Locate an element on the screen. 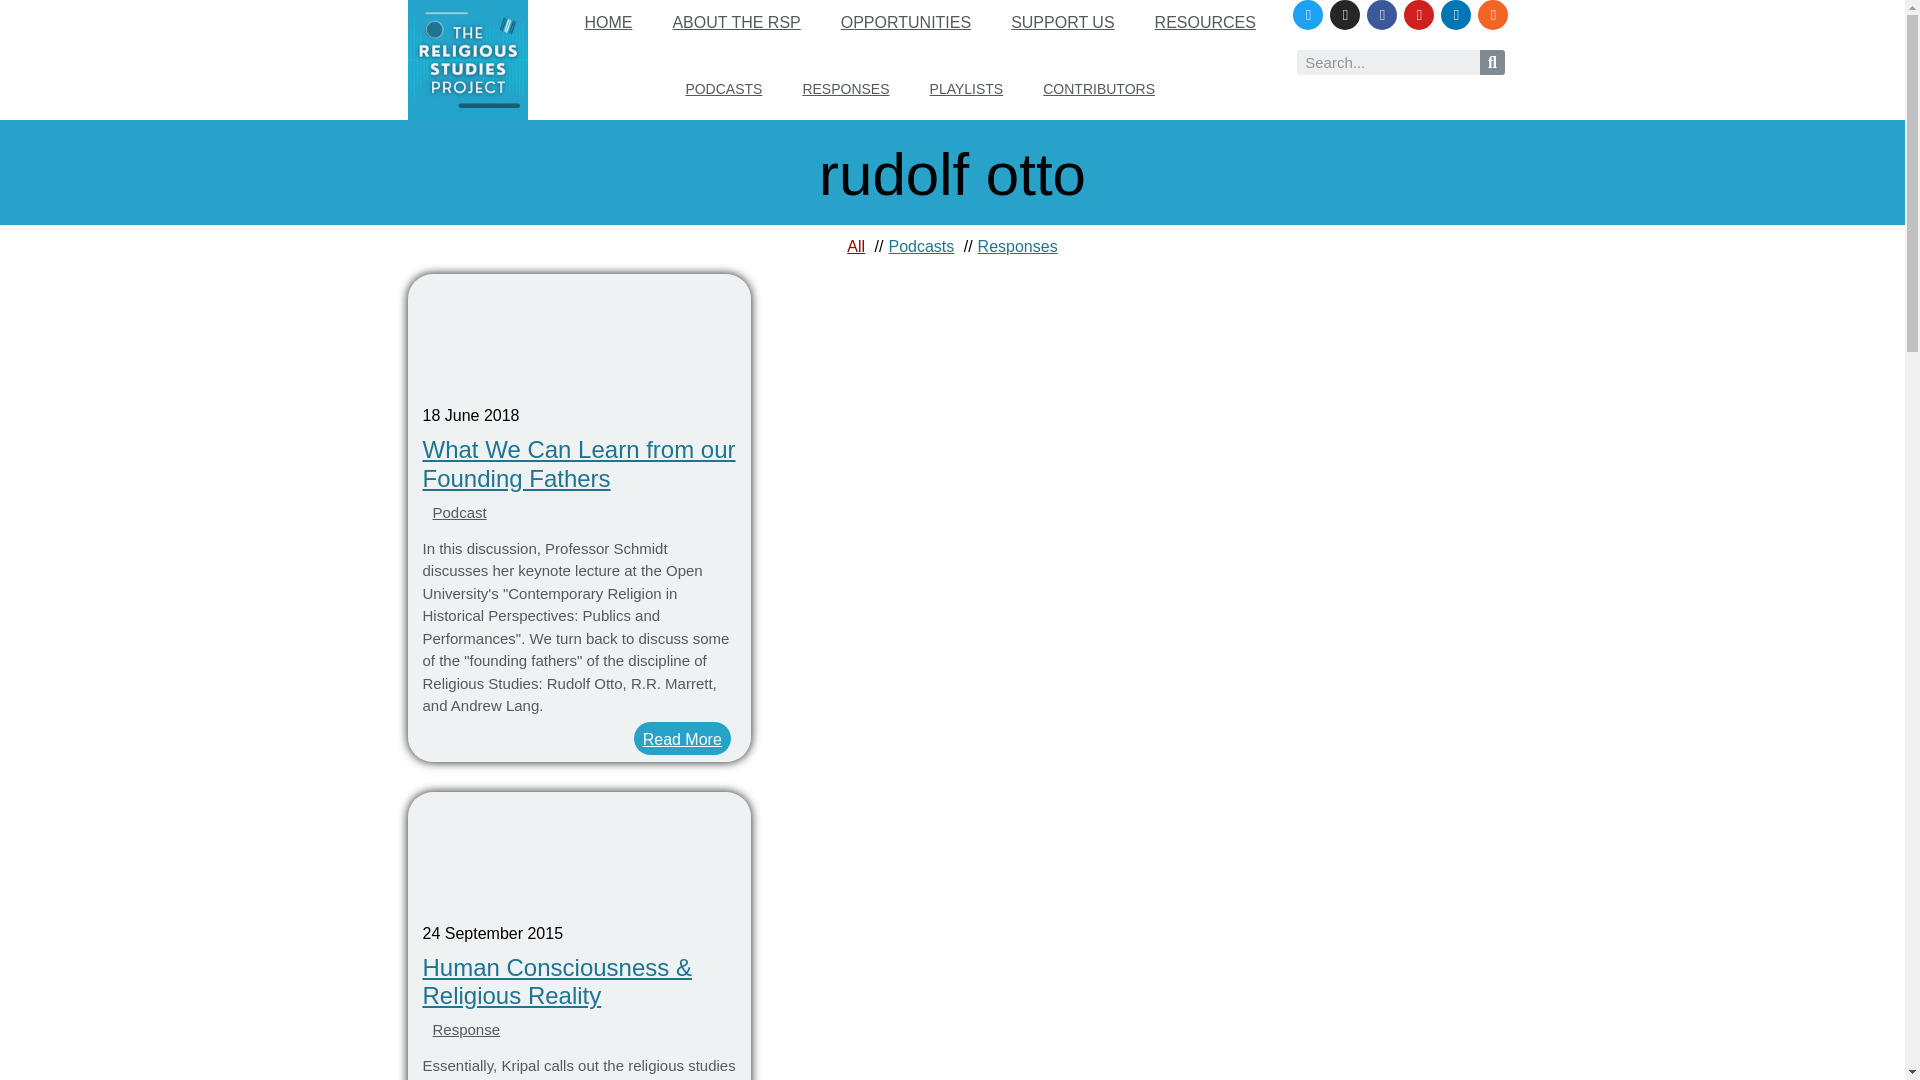  PODCASTS is located at coordinates (722, 88).